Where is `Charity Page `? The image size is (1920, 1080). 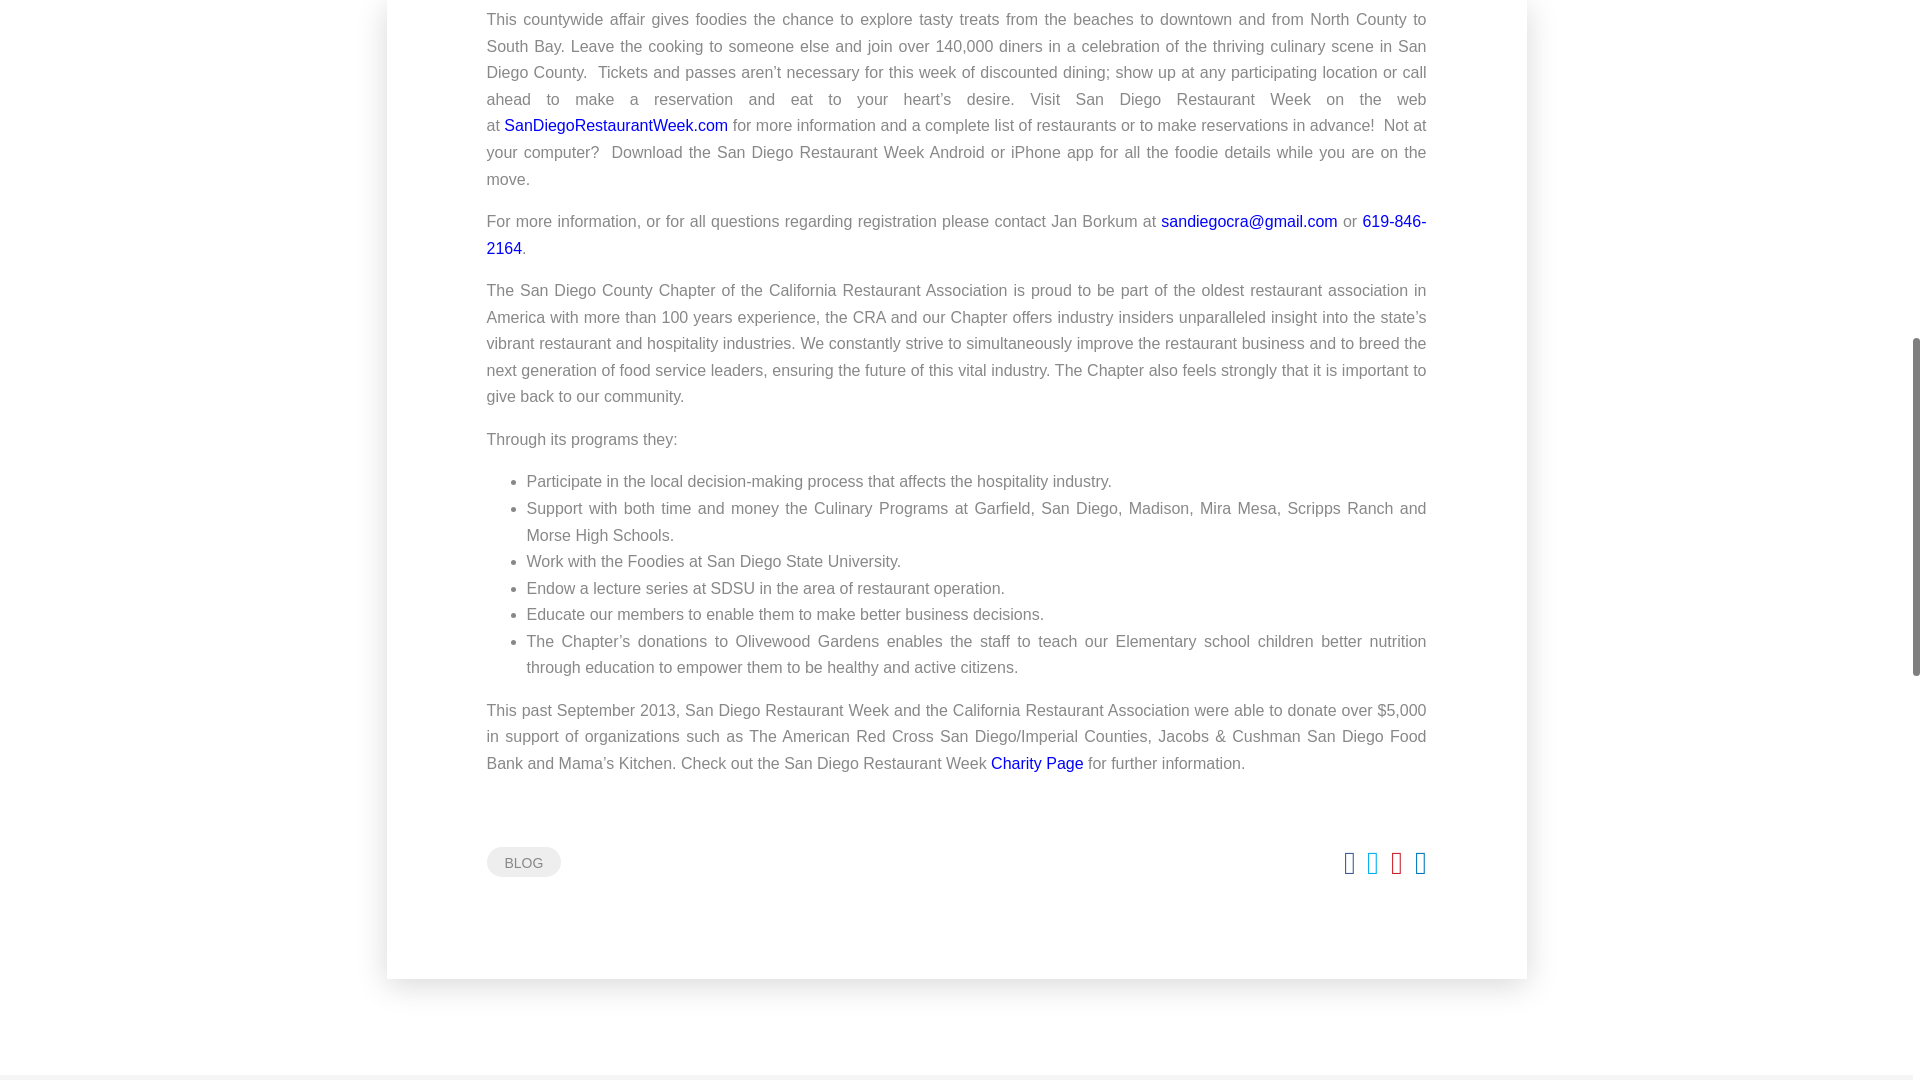 Charity Page  is located at coordinates (1039, 763).